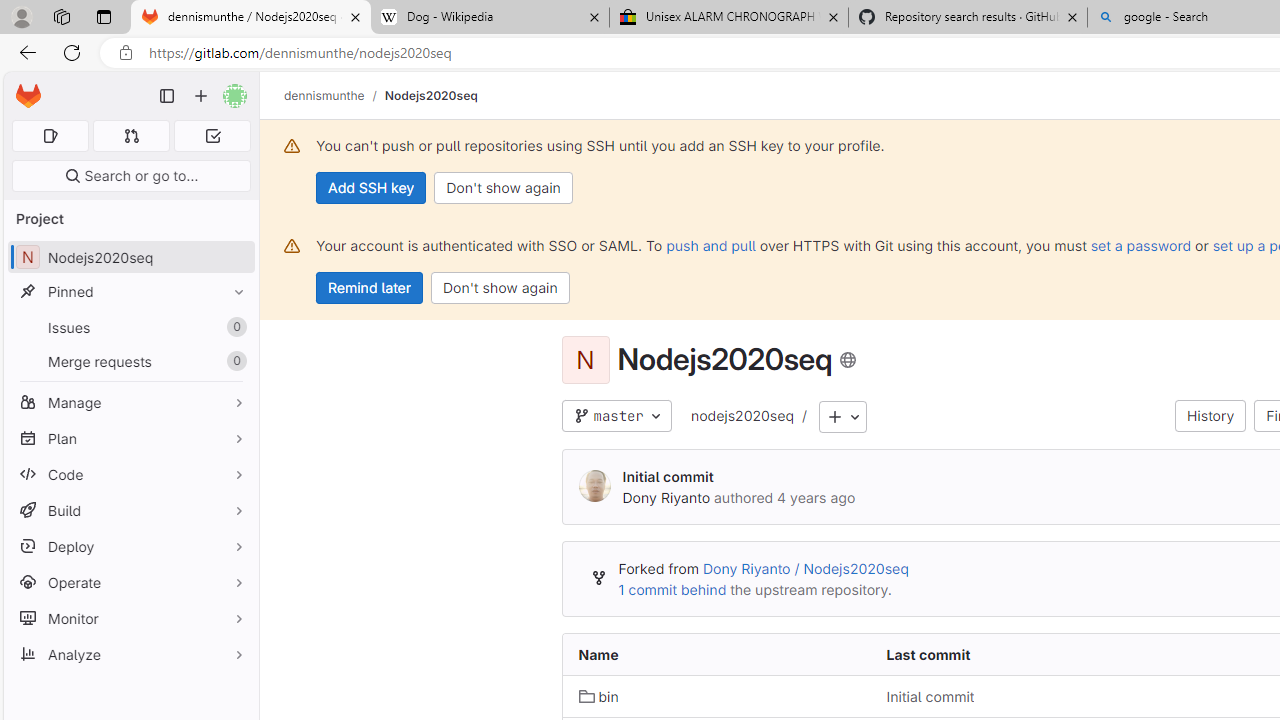 This screenshot has width=1280, height=720. Describe the element at coordinates (324, 95) in the screenshot. I see `dennismunthe` at that location.